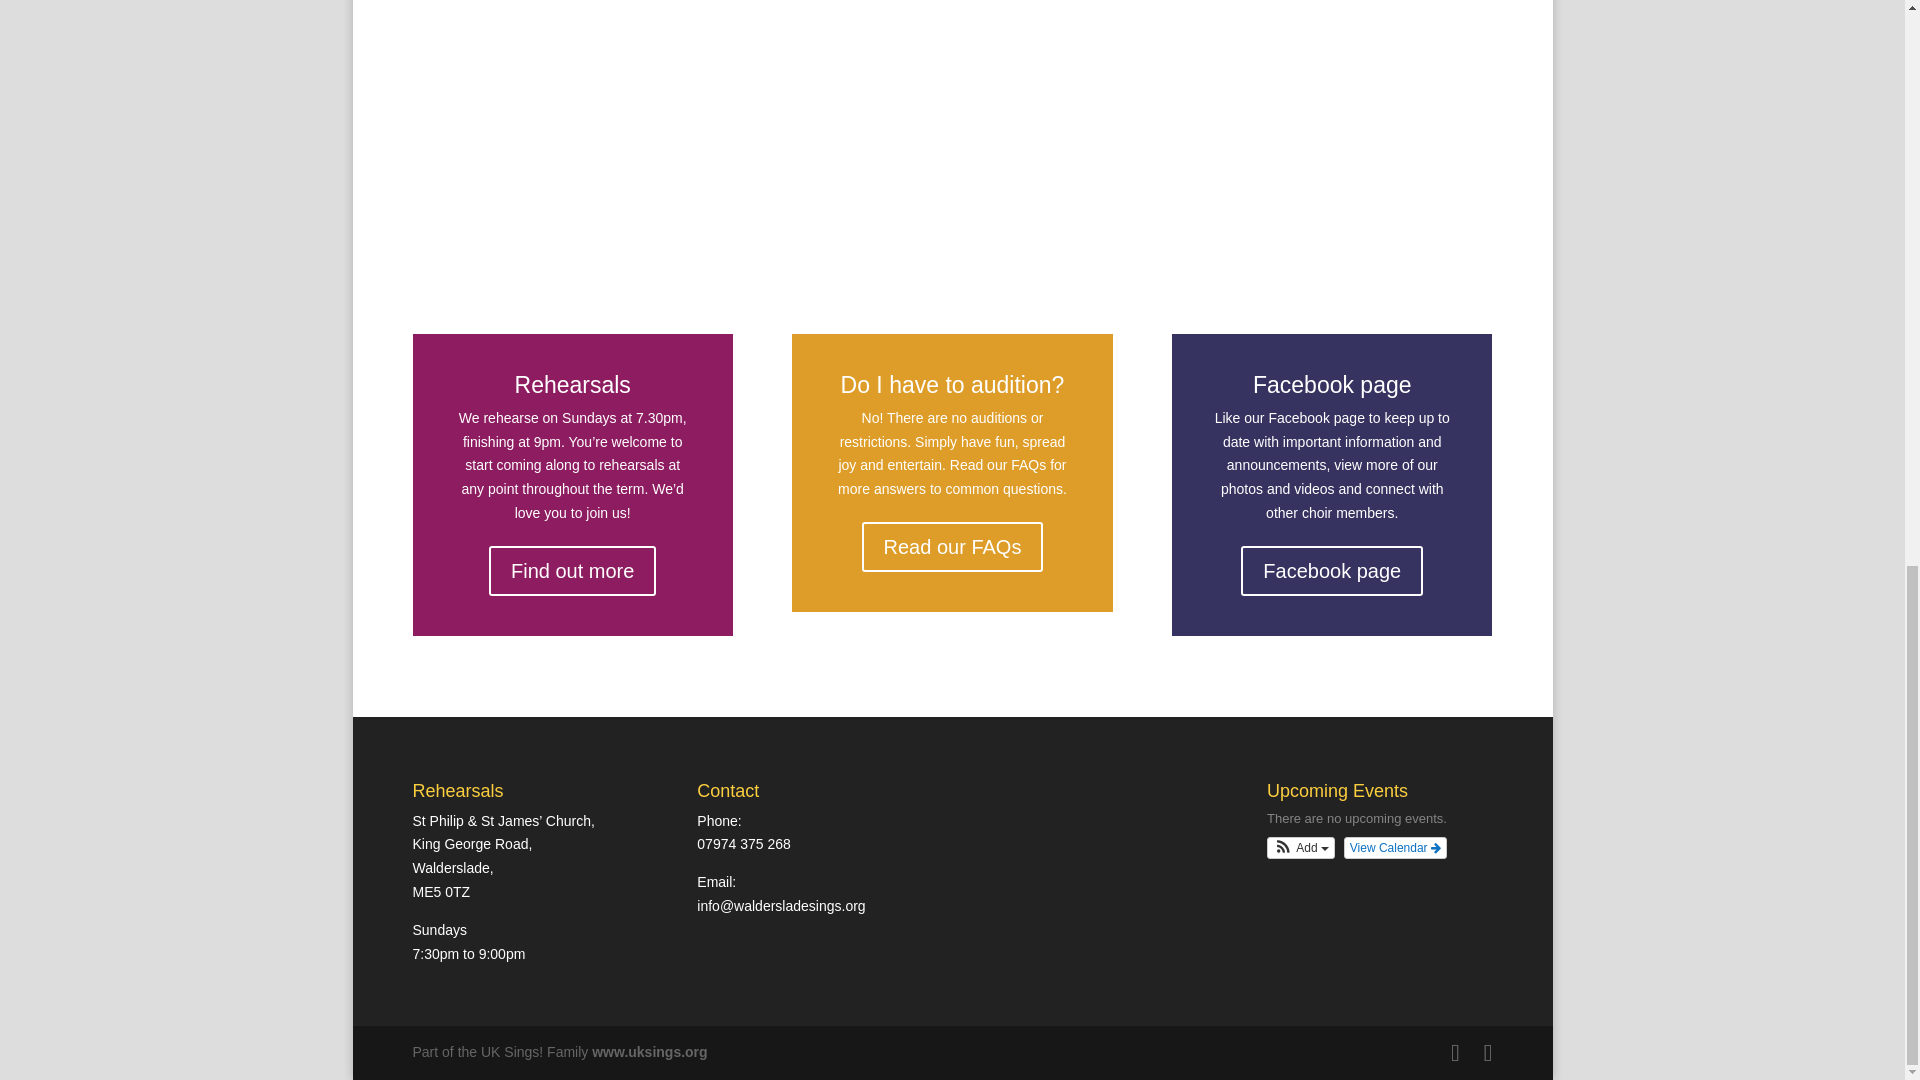  I want to click on www.uksings.org, so click(648, 1052).